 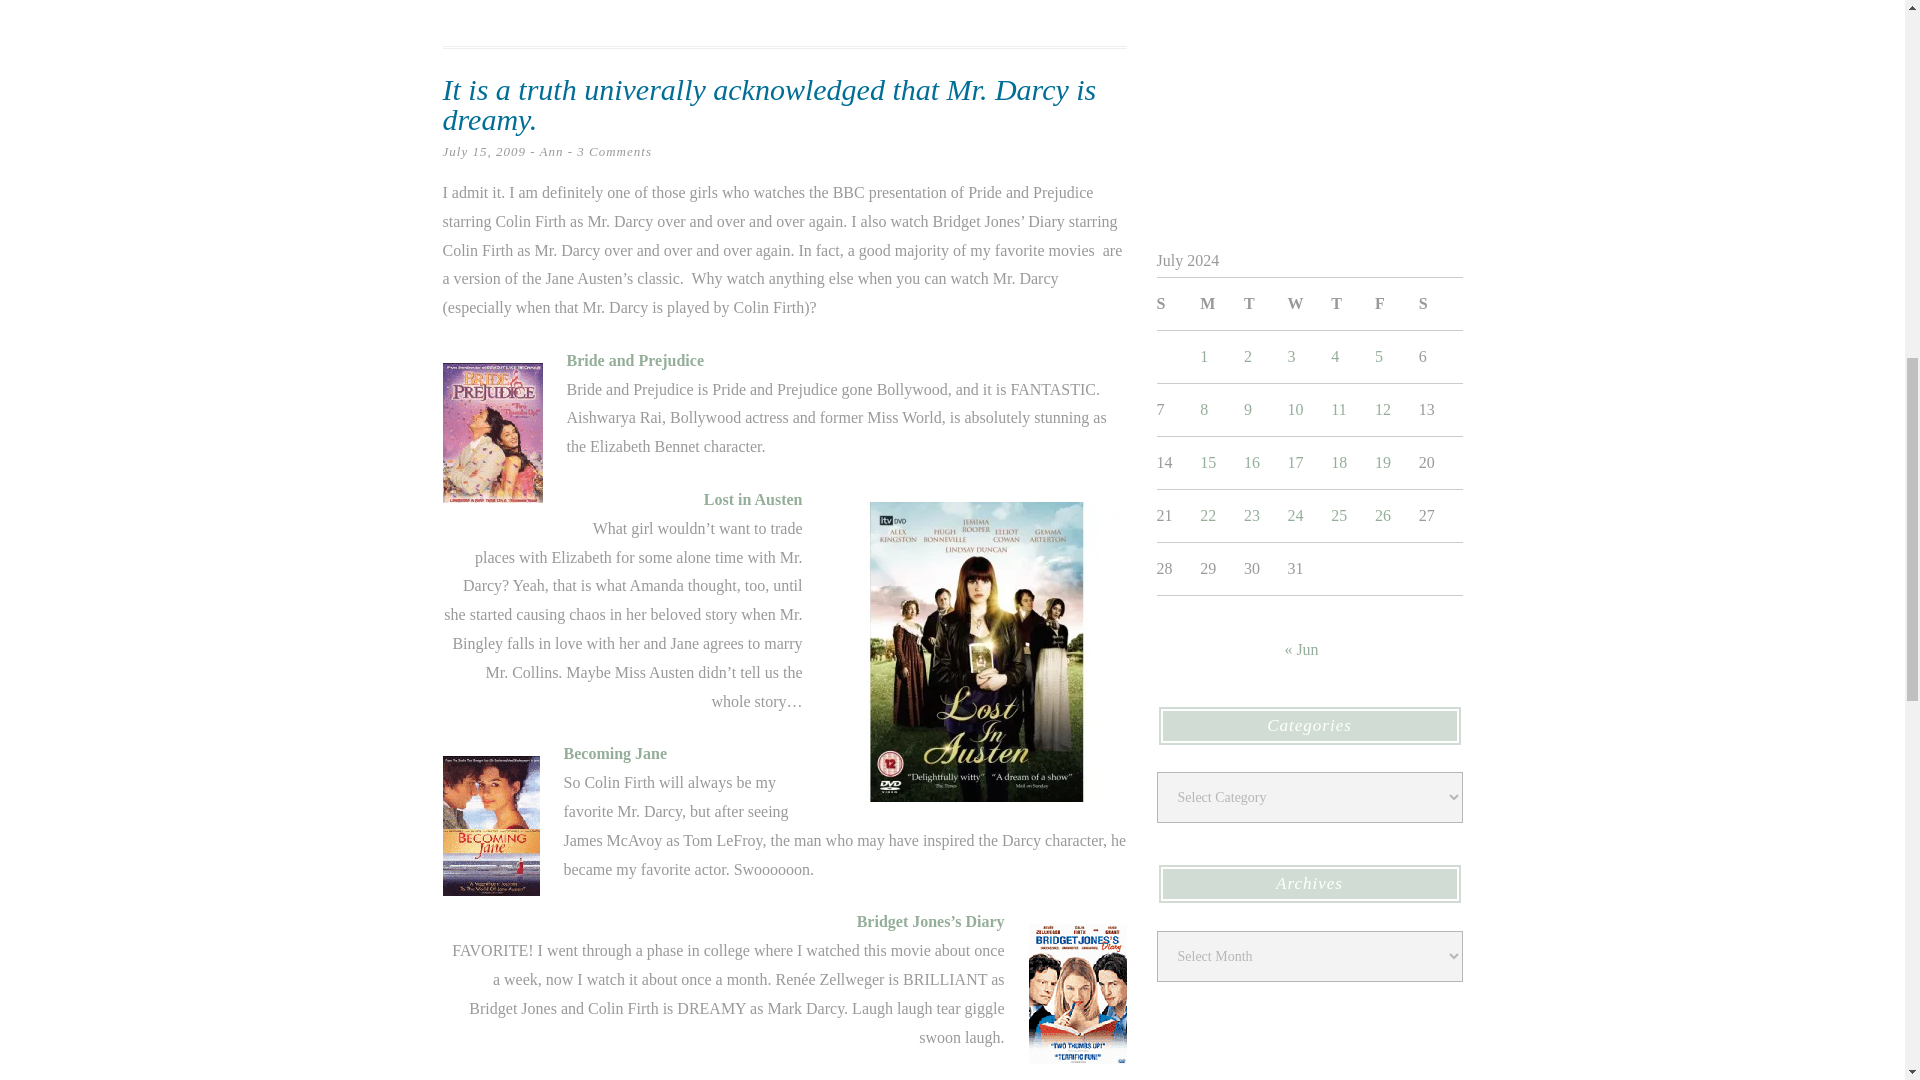 I want to click on Lost in Austen, so click(x=753, y=499).